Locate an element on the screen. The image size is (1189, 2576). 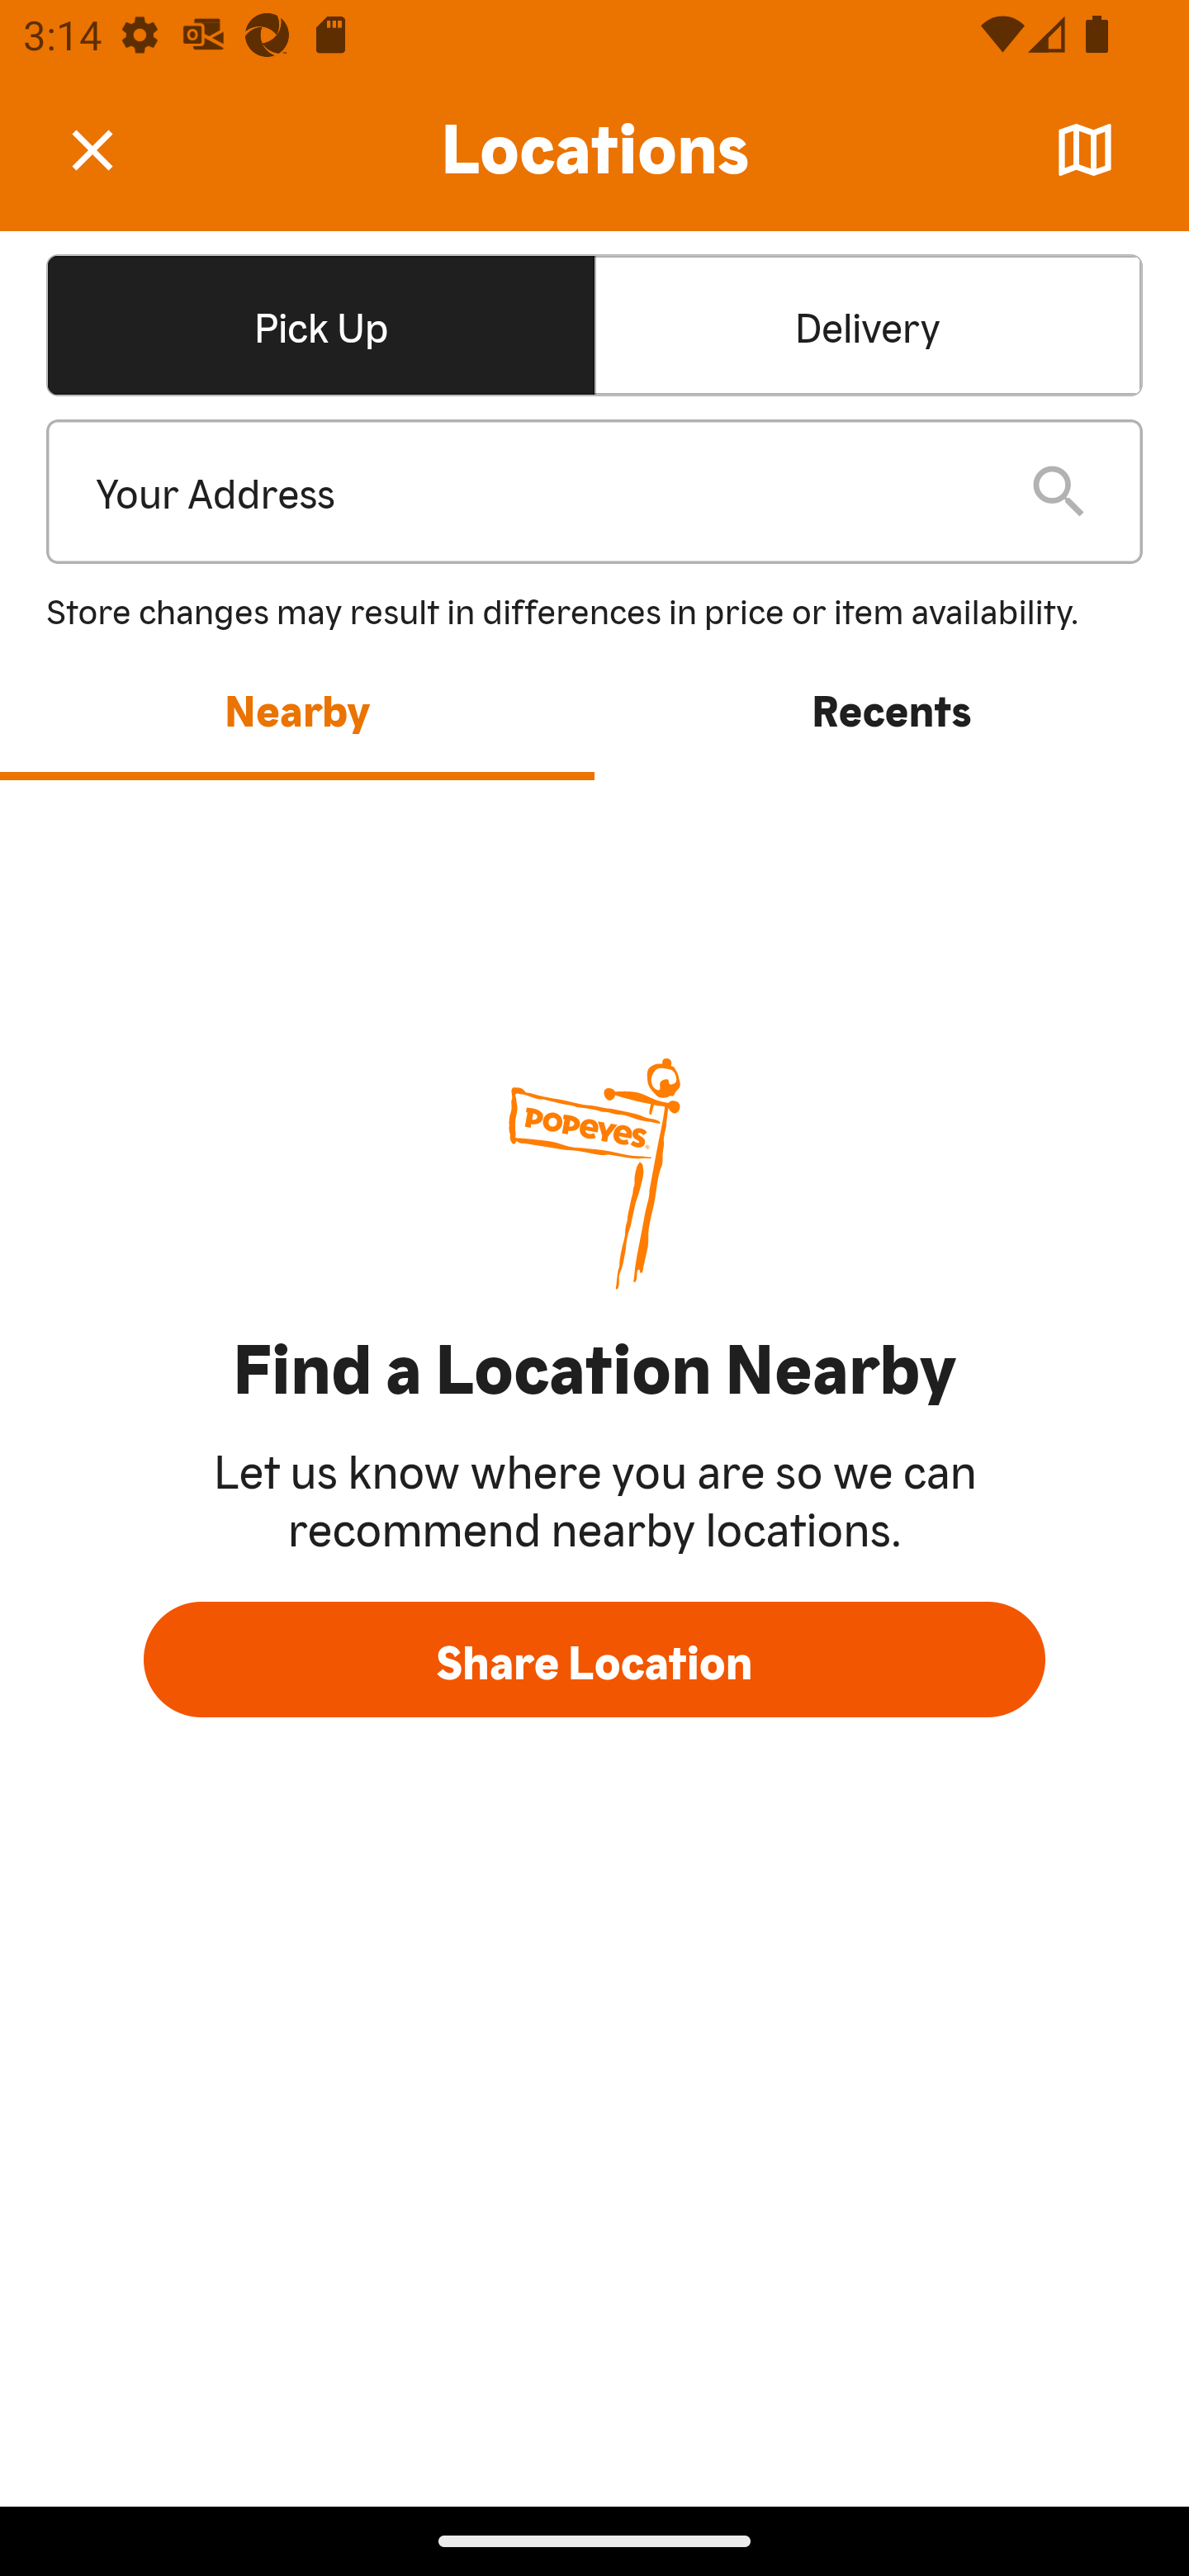
Your Address is located at coordinates (537, 492).